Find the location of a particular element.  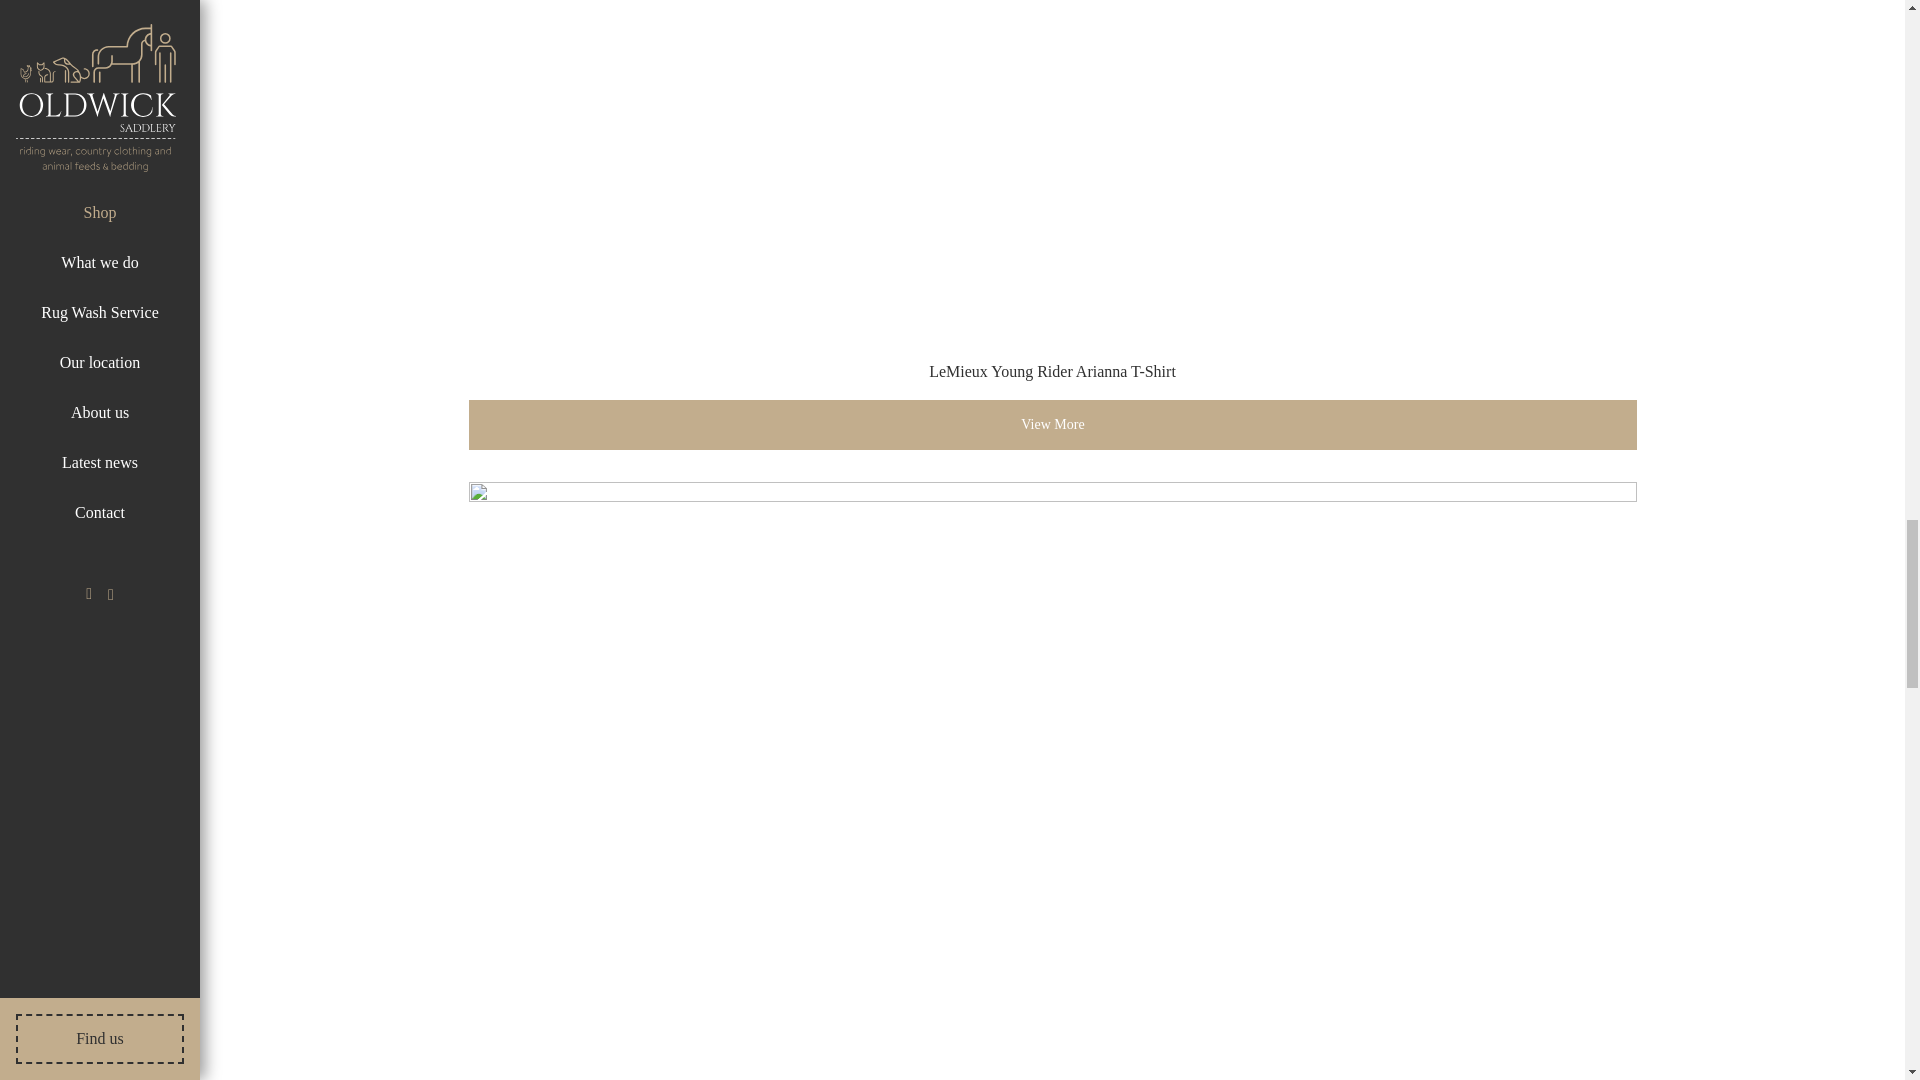

View More is located at coordinates (1052, 424).